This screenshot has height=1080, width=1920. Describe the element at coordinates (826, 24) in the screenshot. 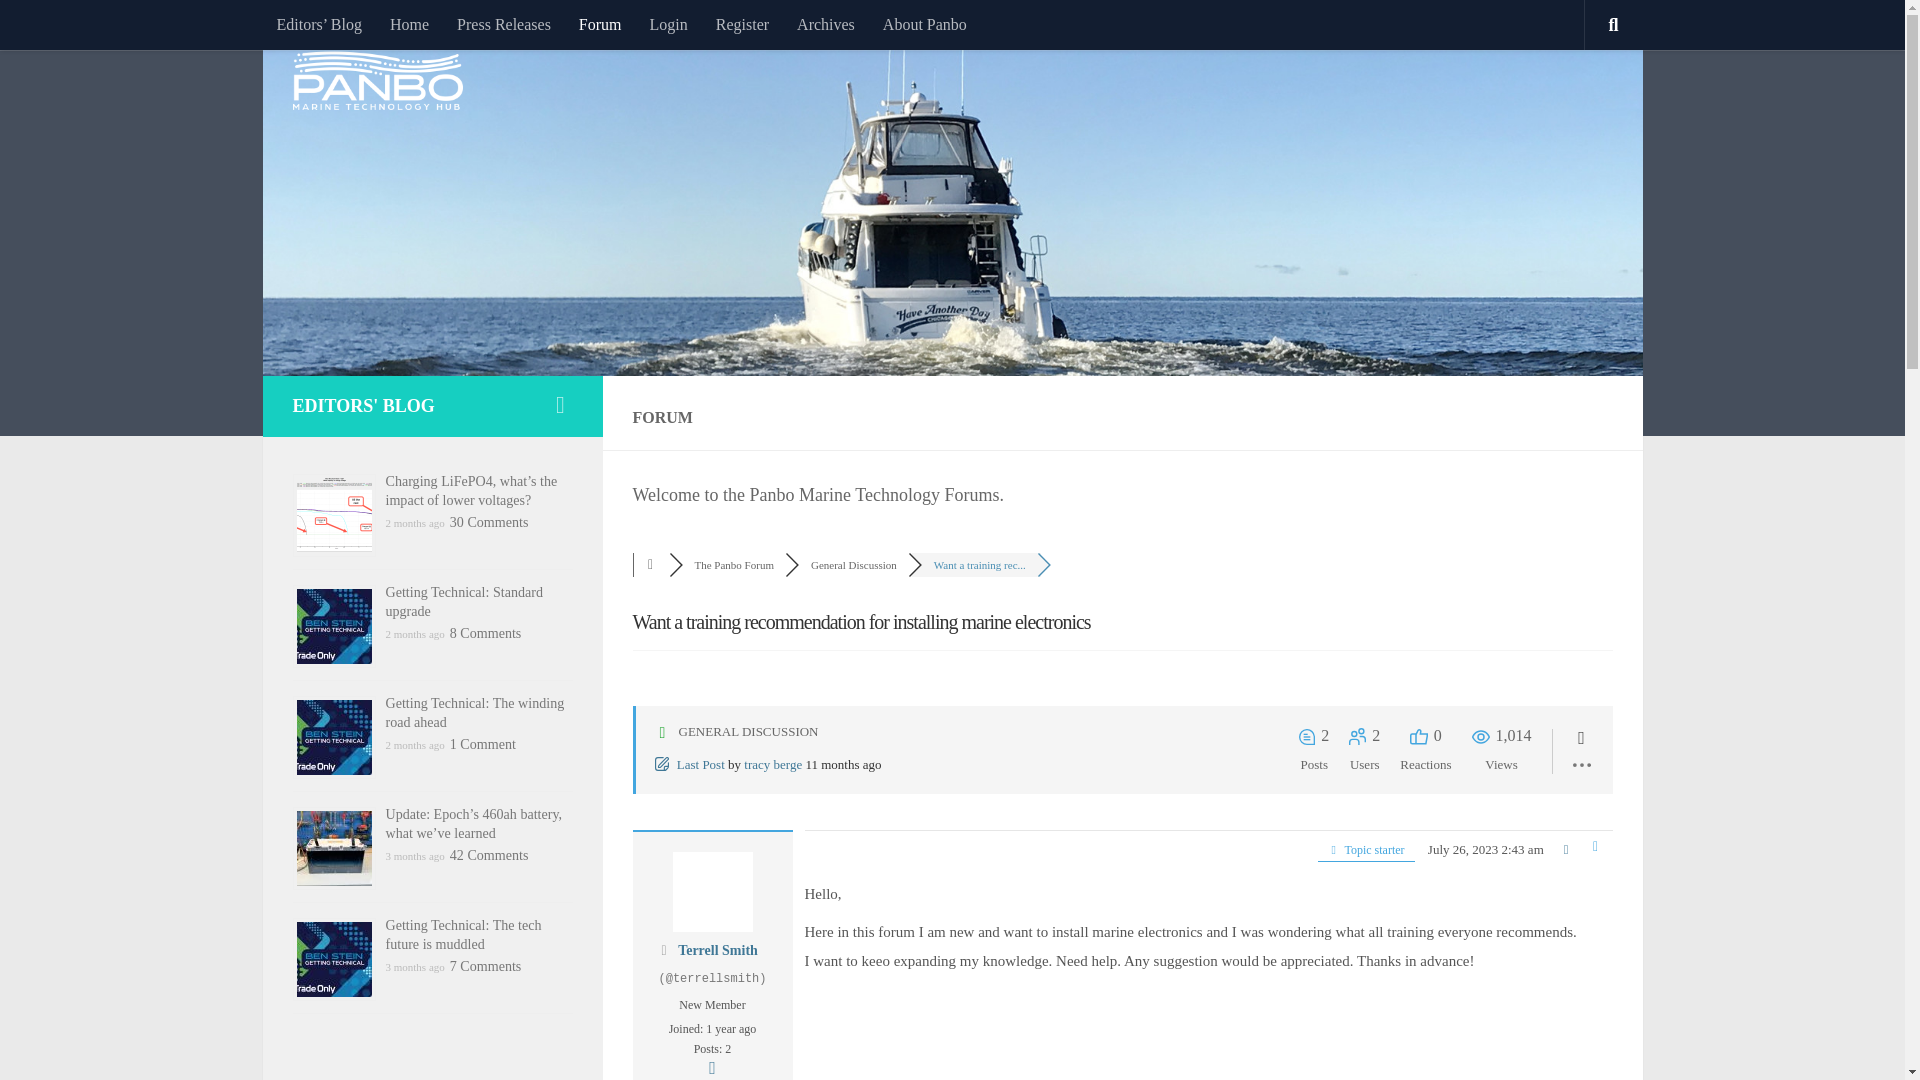

I see `Archives` at that location.